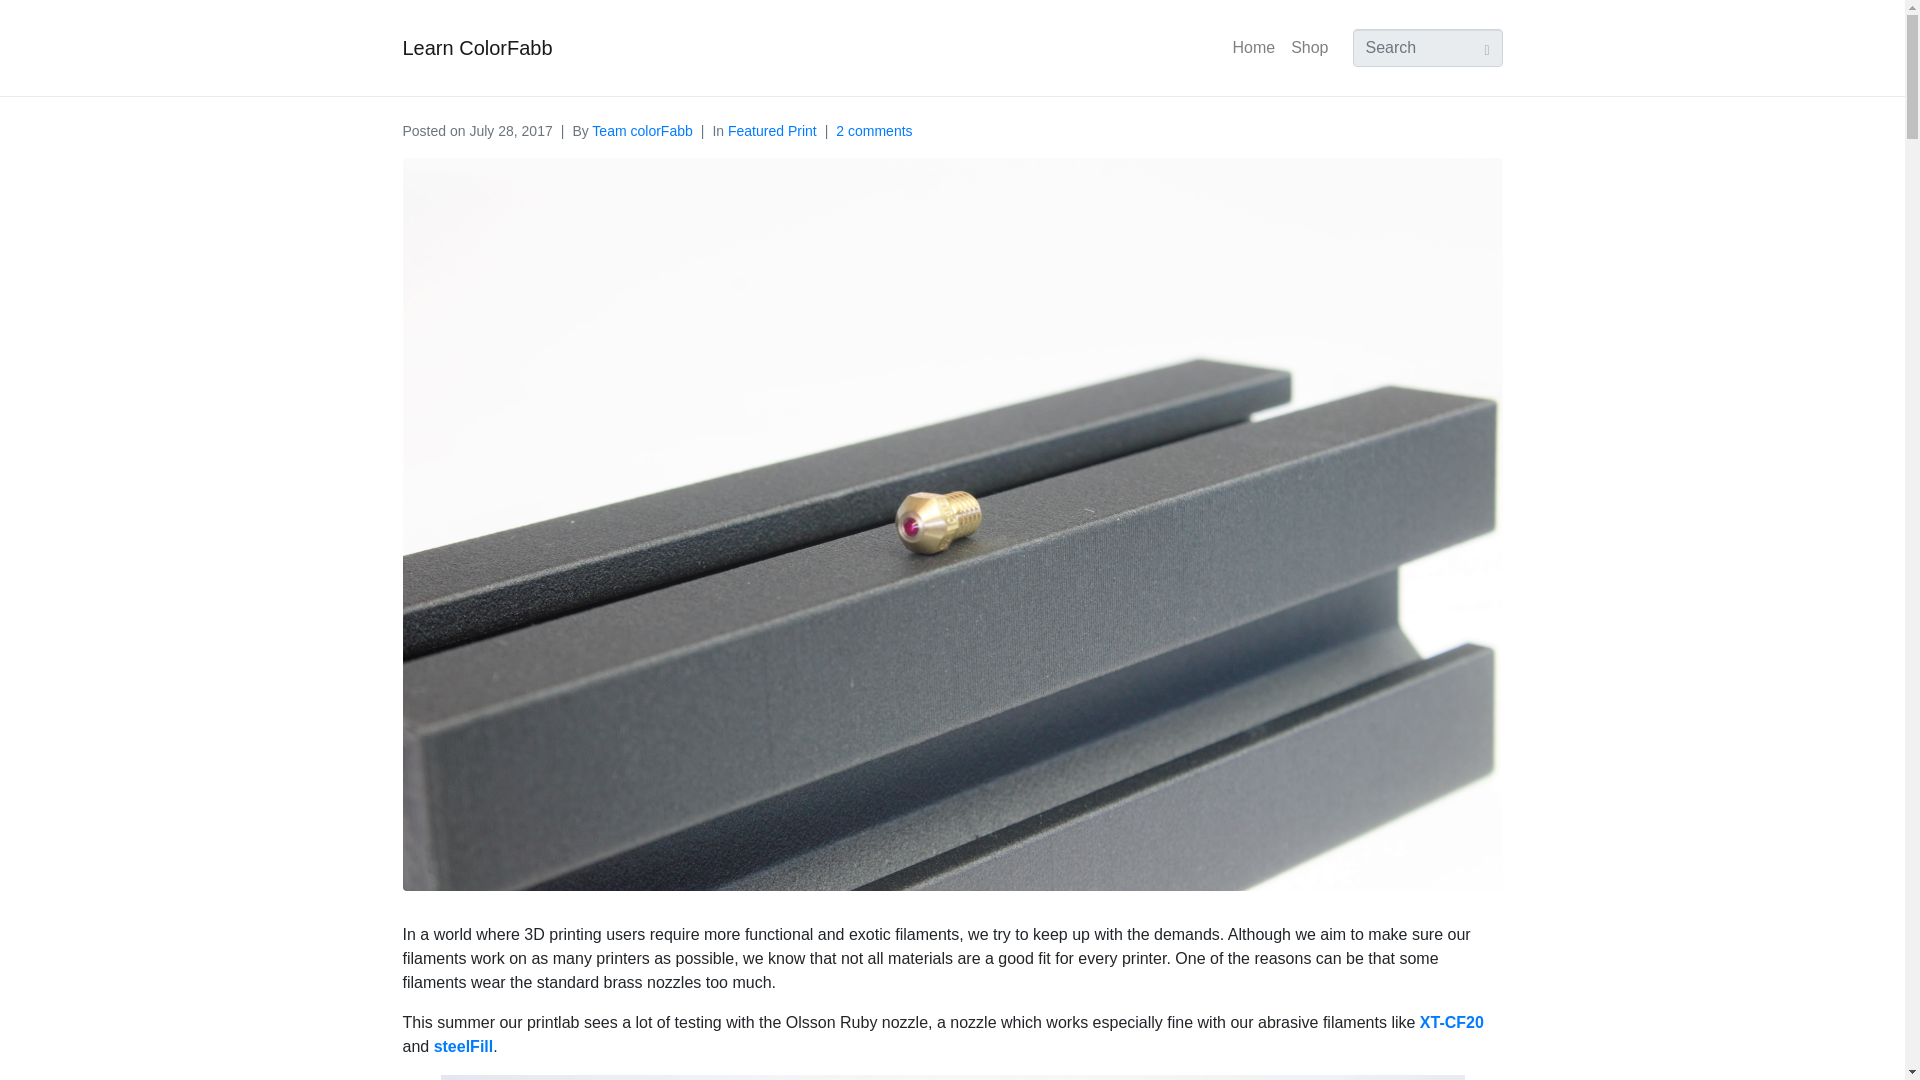 The height and width of the screenshot is (1080, 1920). Describe the element at coordinates (1452, 1022) in the screenshot. I see `XT-CF20` at that location.